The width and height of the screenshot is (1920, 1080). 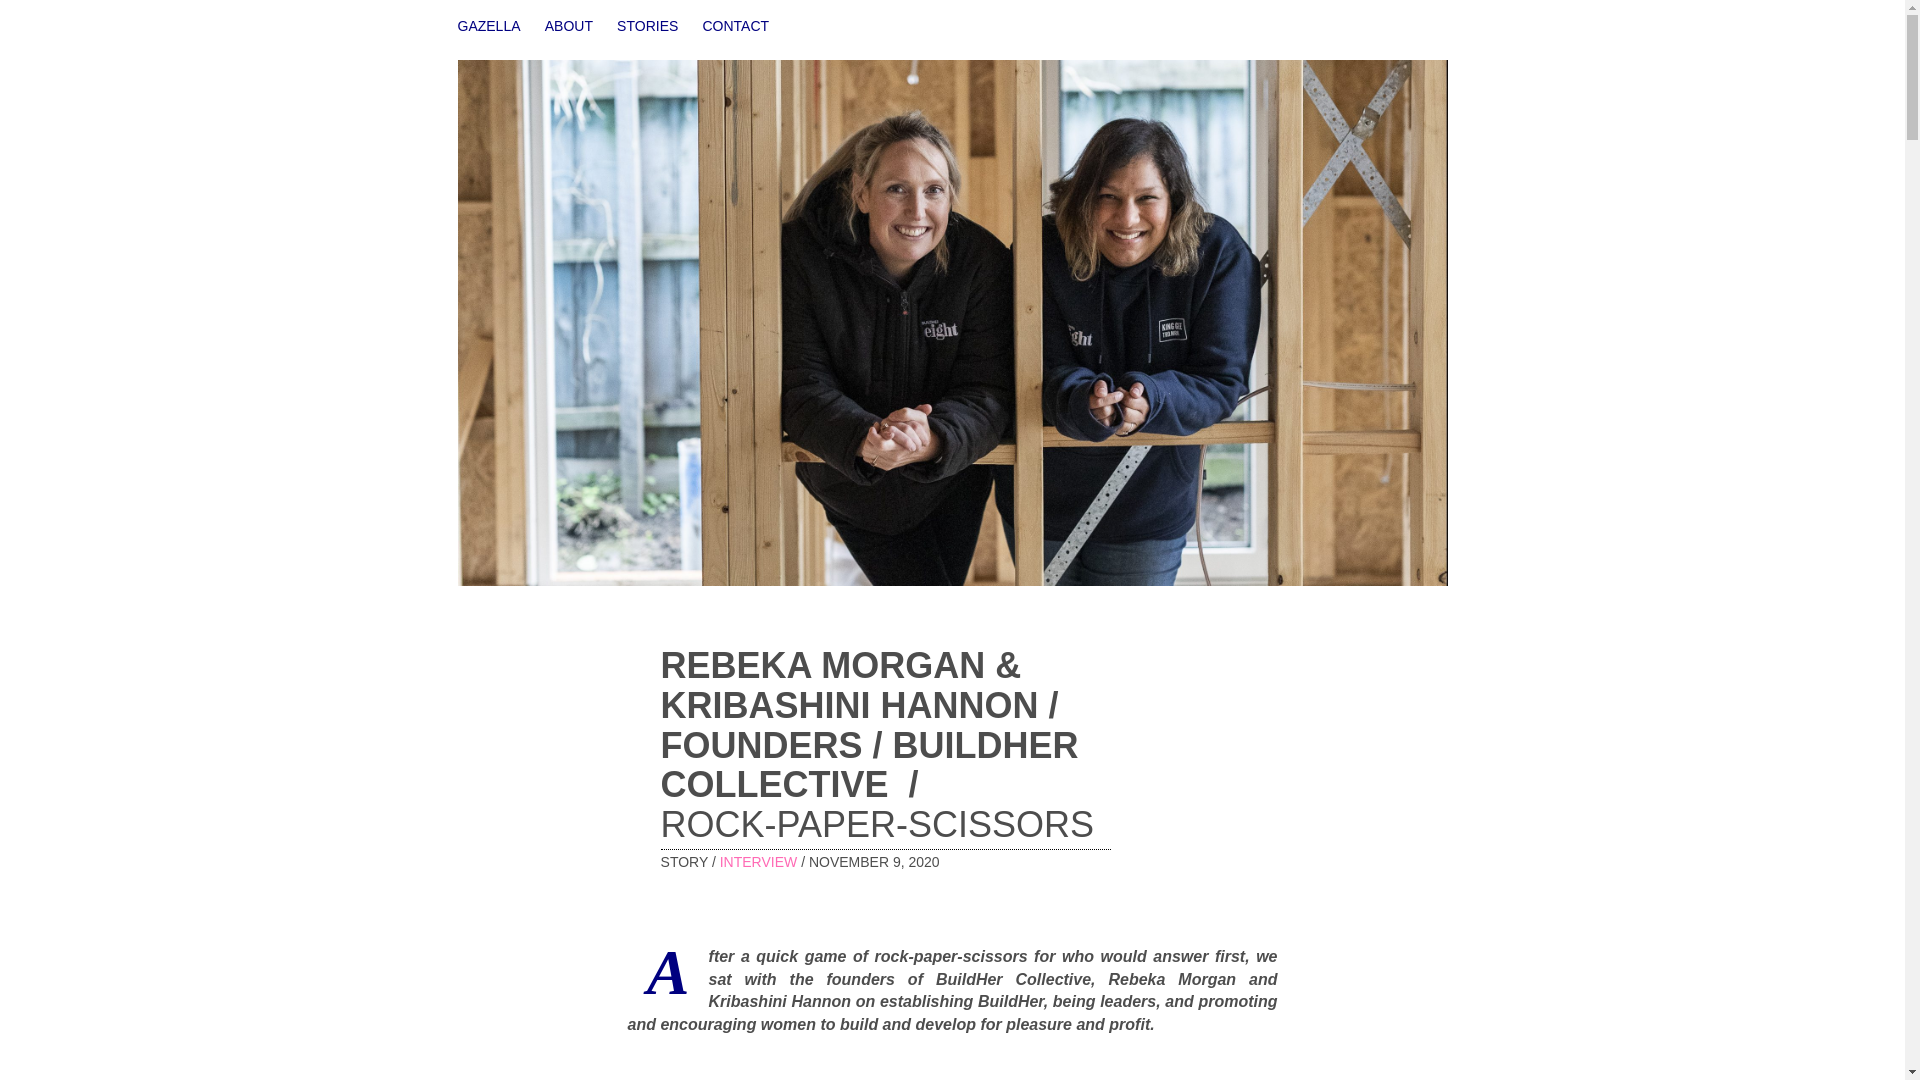 I want to click on ABOUT, so click(x=569, y=26).